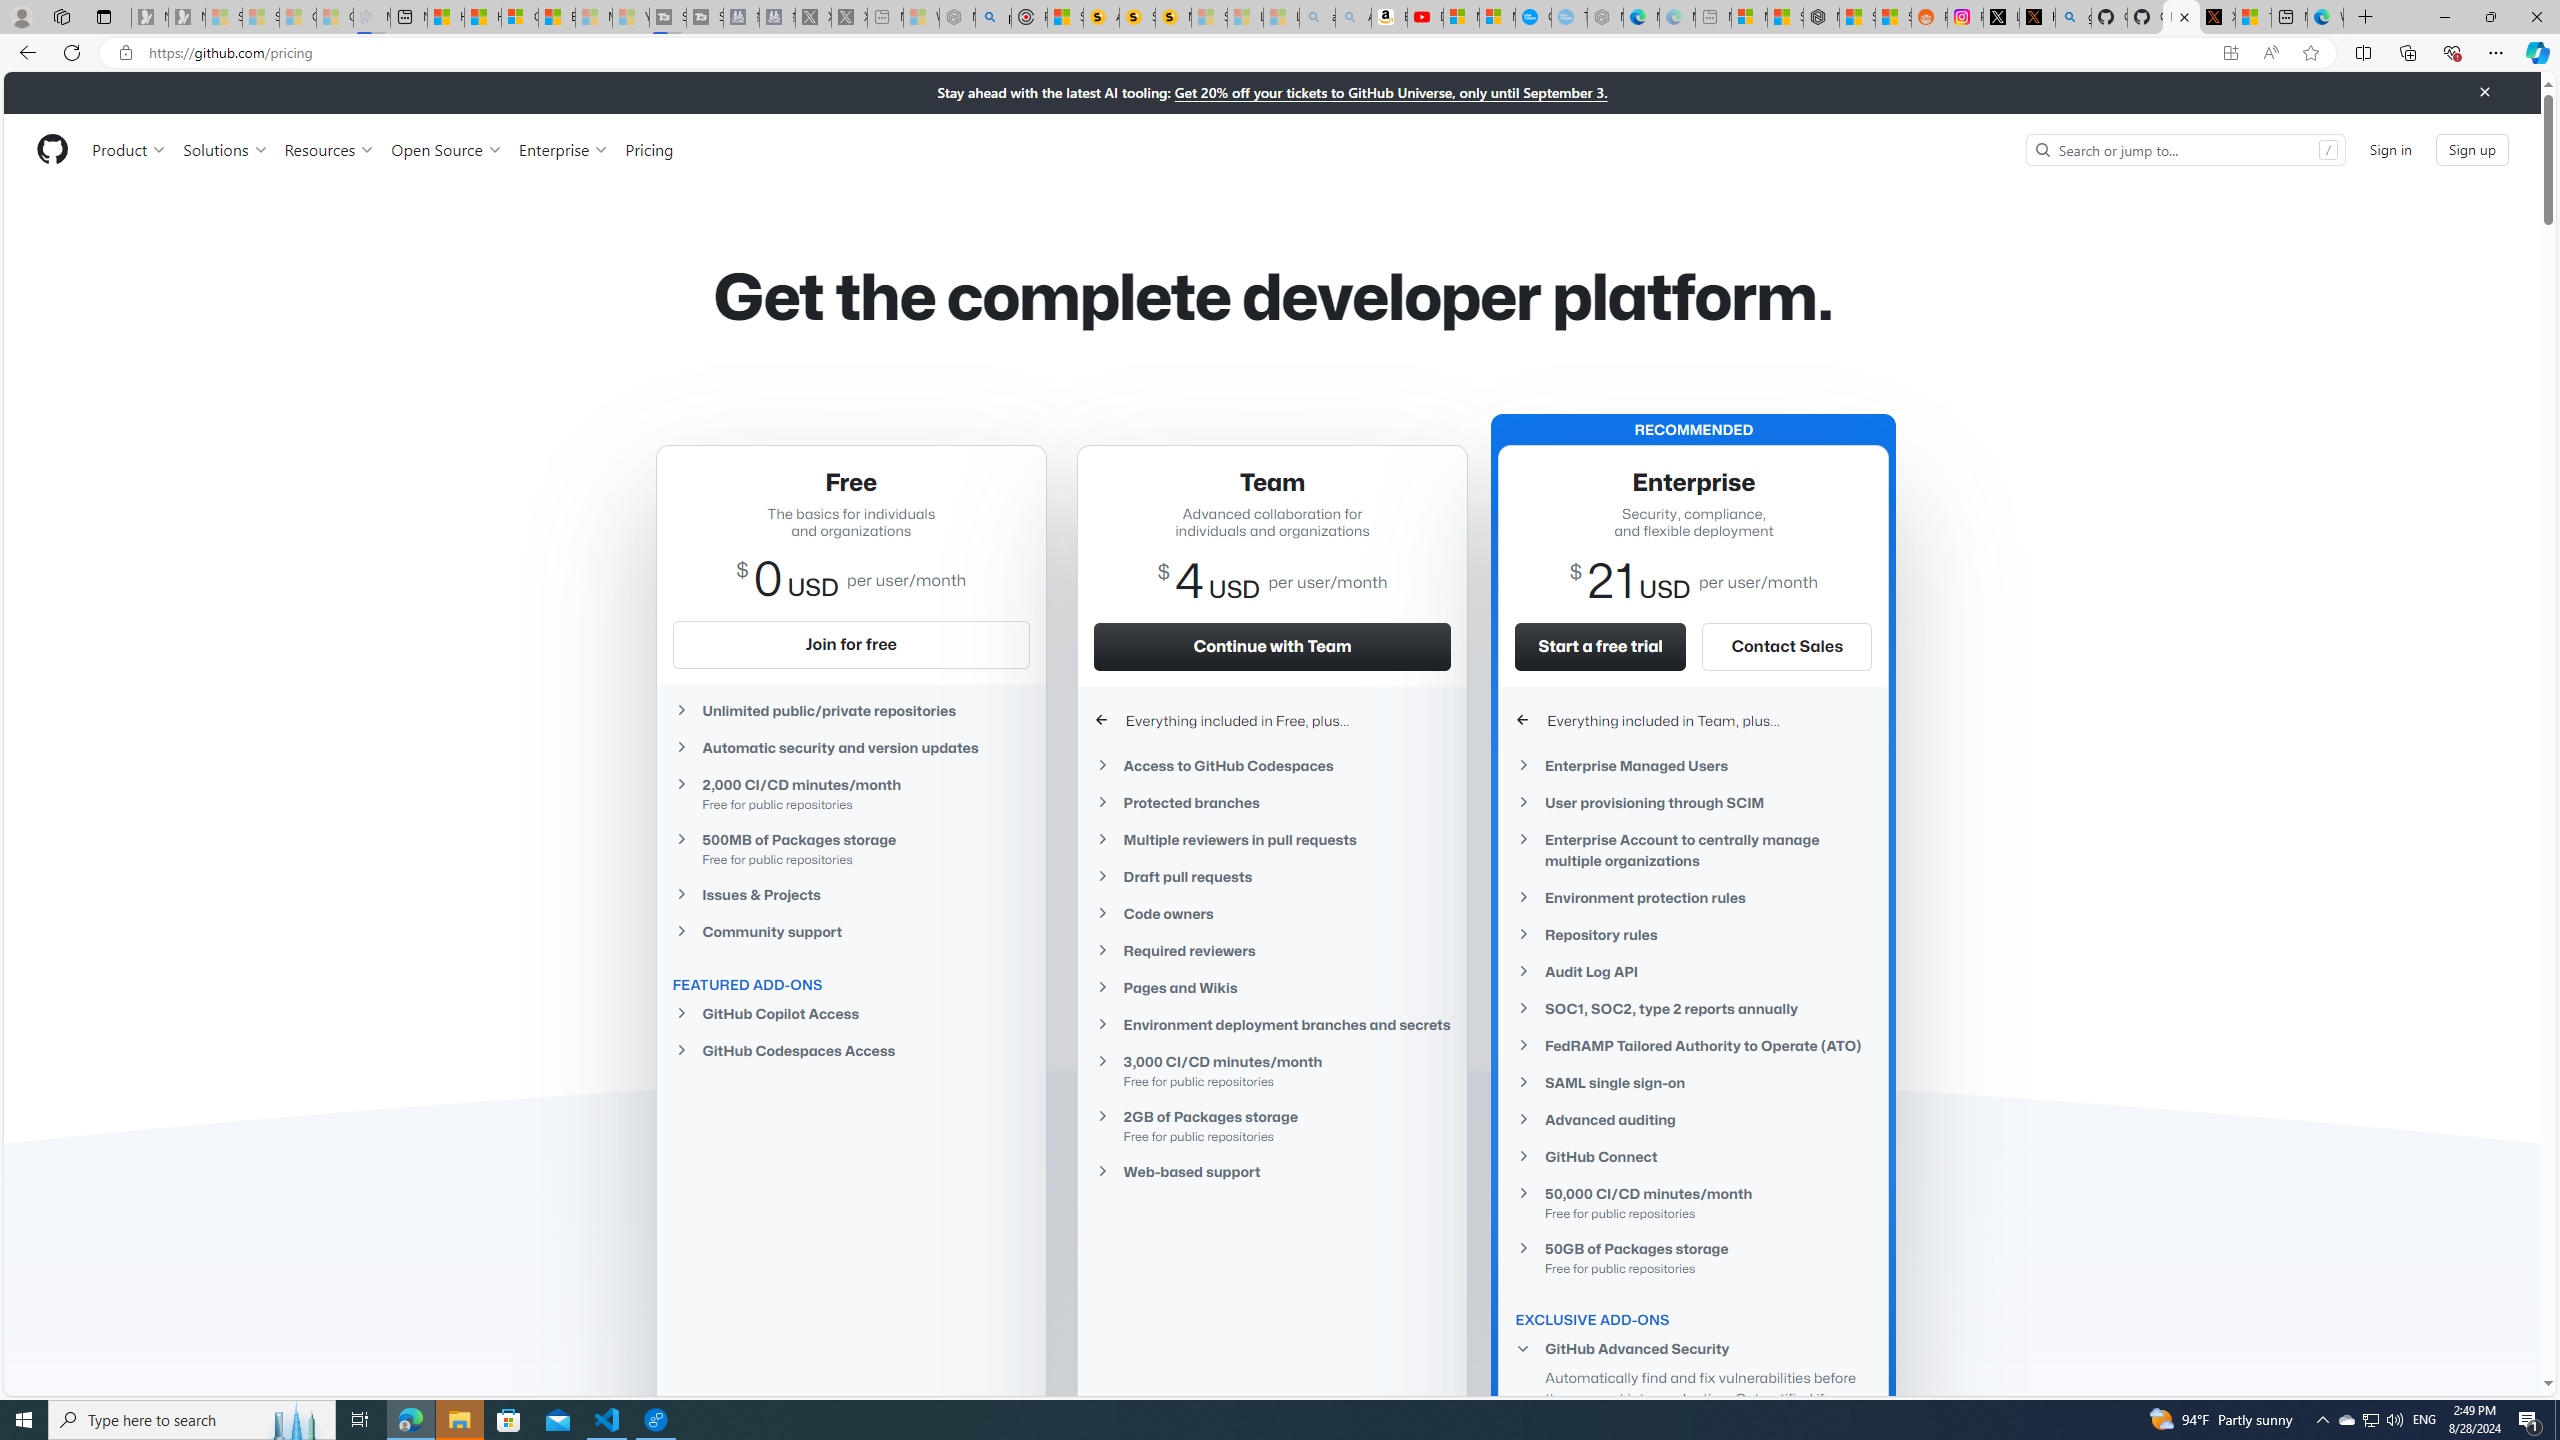  Describe the element at coordinates (1272, 1070) in the screenshot. I see `3,000 CI/CD minutes/monthFree for public repositories` at that location.